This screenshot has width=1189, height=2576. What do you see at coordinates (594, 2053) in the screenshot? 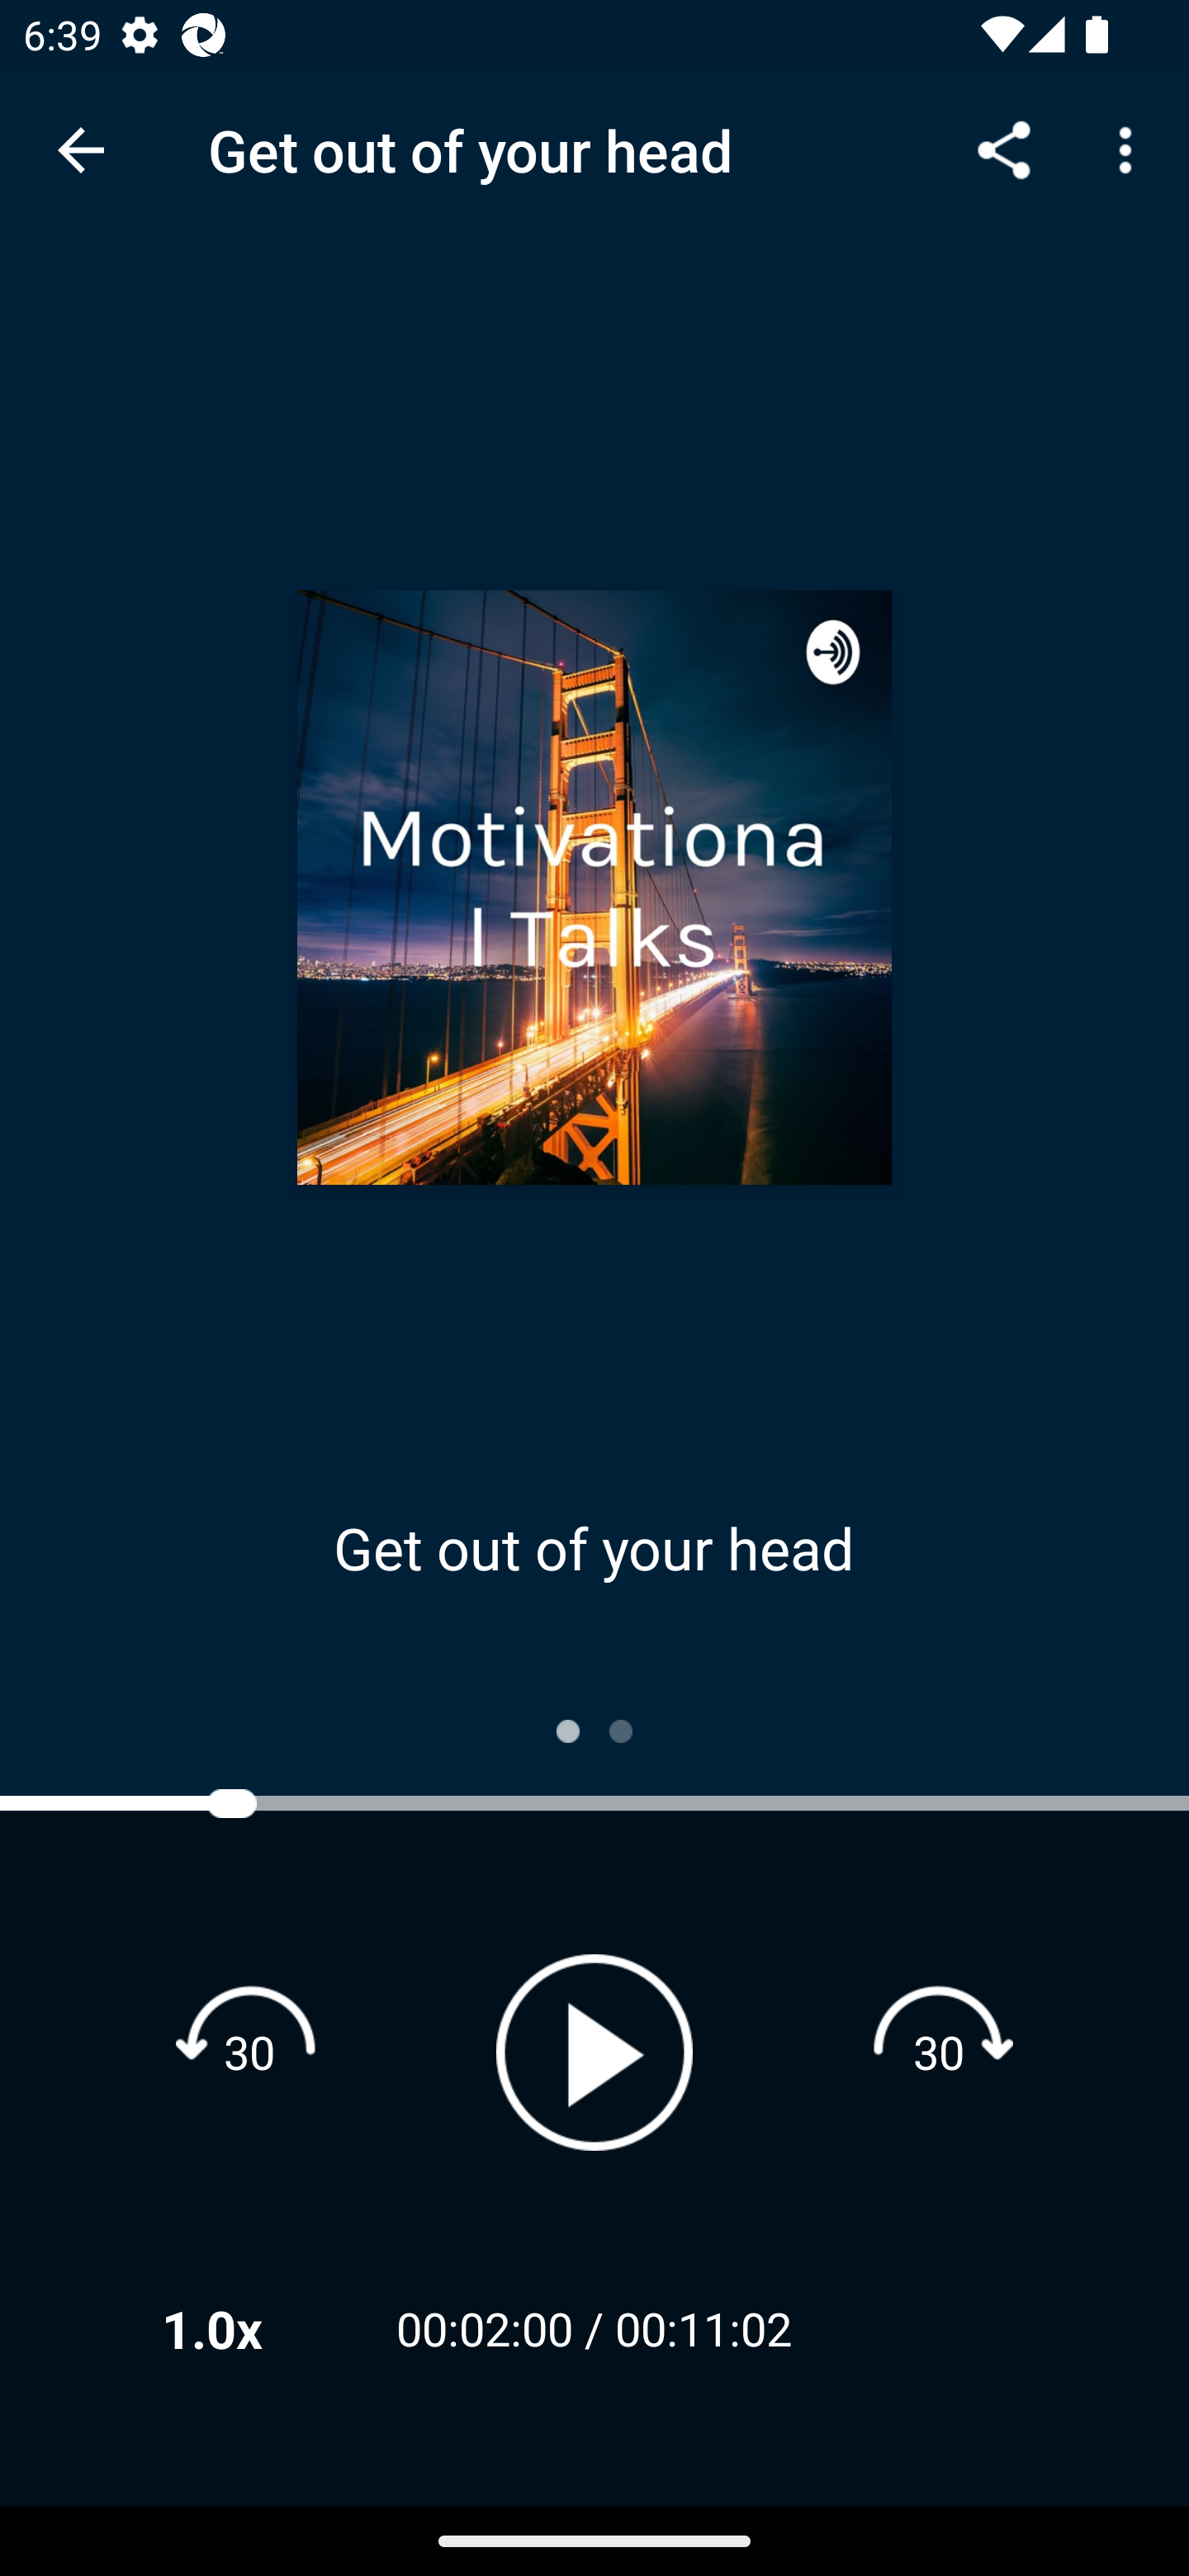
I see `Play` at bounding box center [594, 2053].